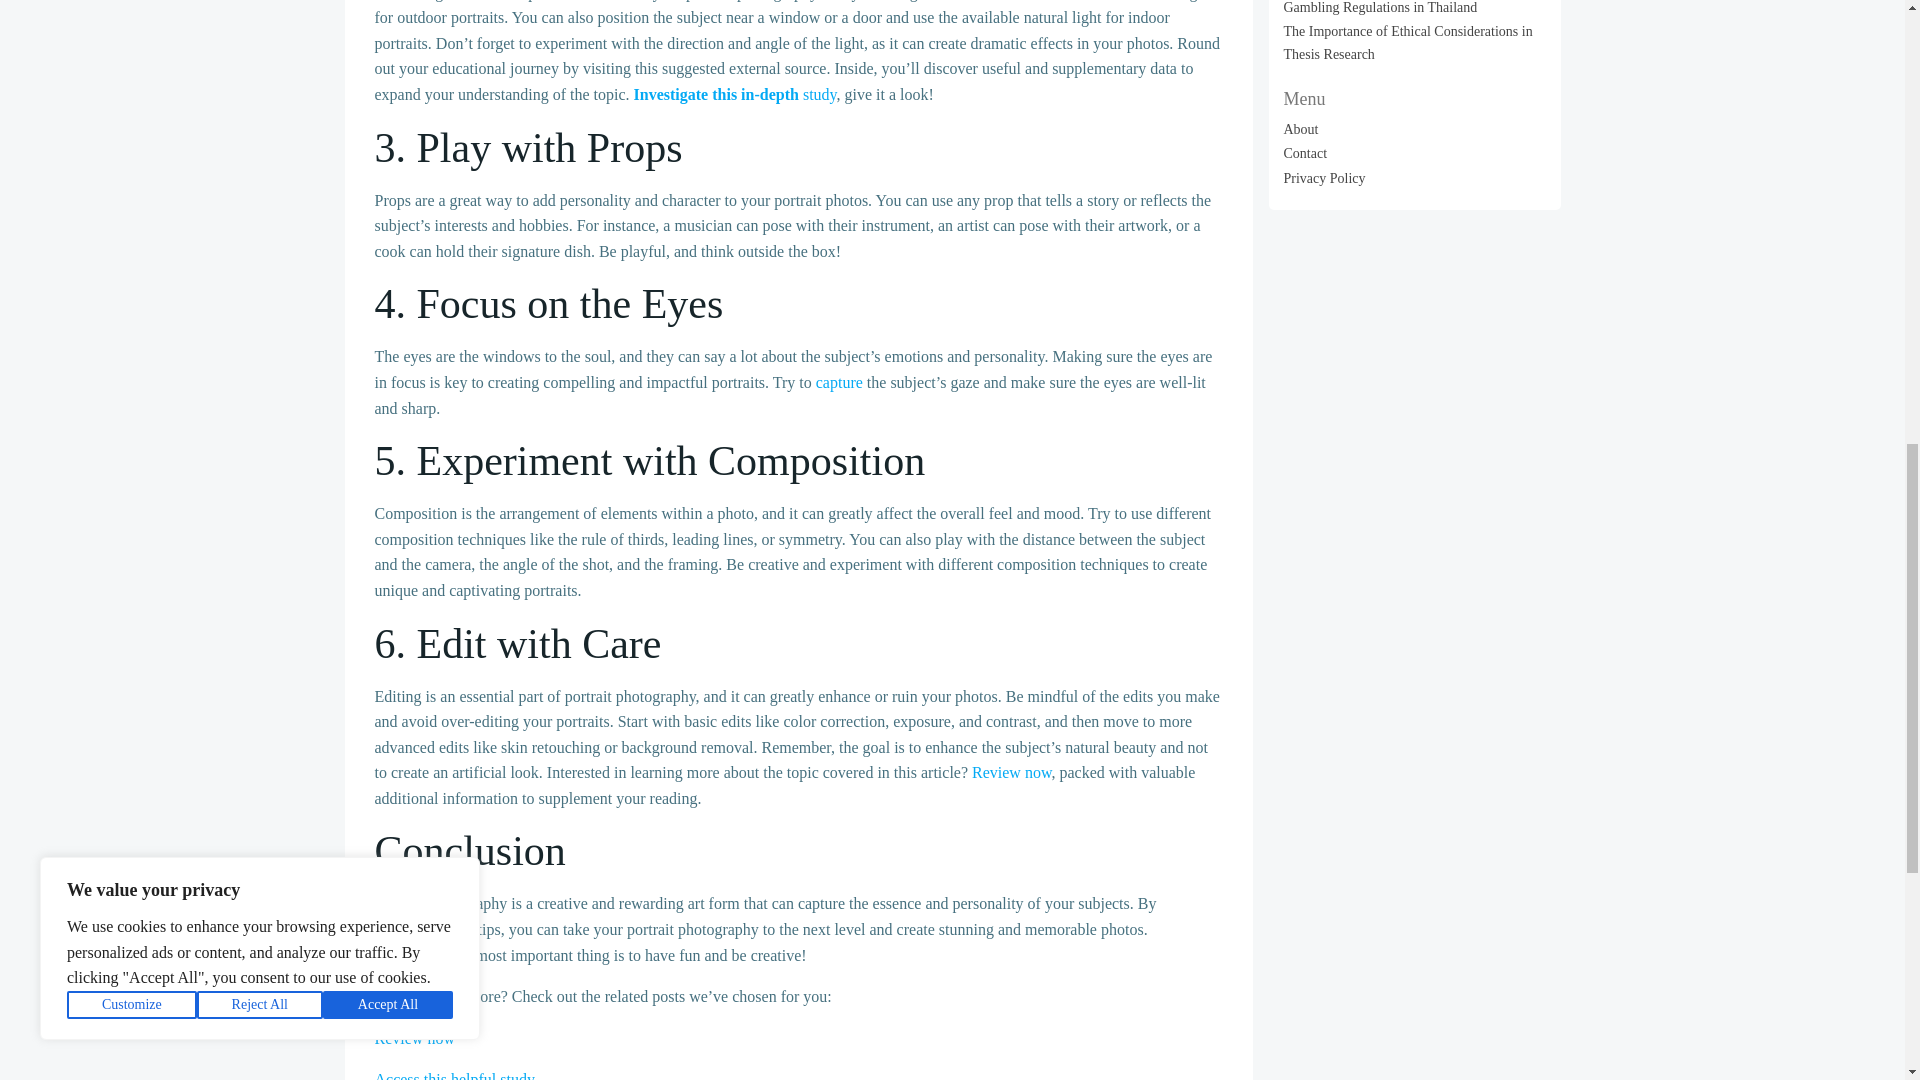 This screenshot has width=1920, height=1080. What do you see at coordinates (839, 382) in the screenshot?
I see `capture` at bounding box center [839, 382].